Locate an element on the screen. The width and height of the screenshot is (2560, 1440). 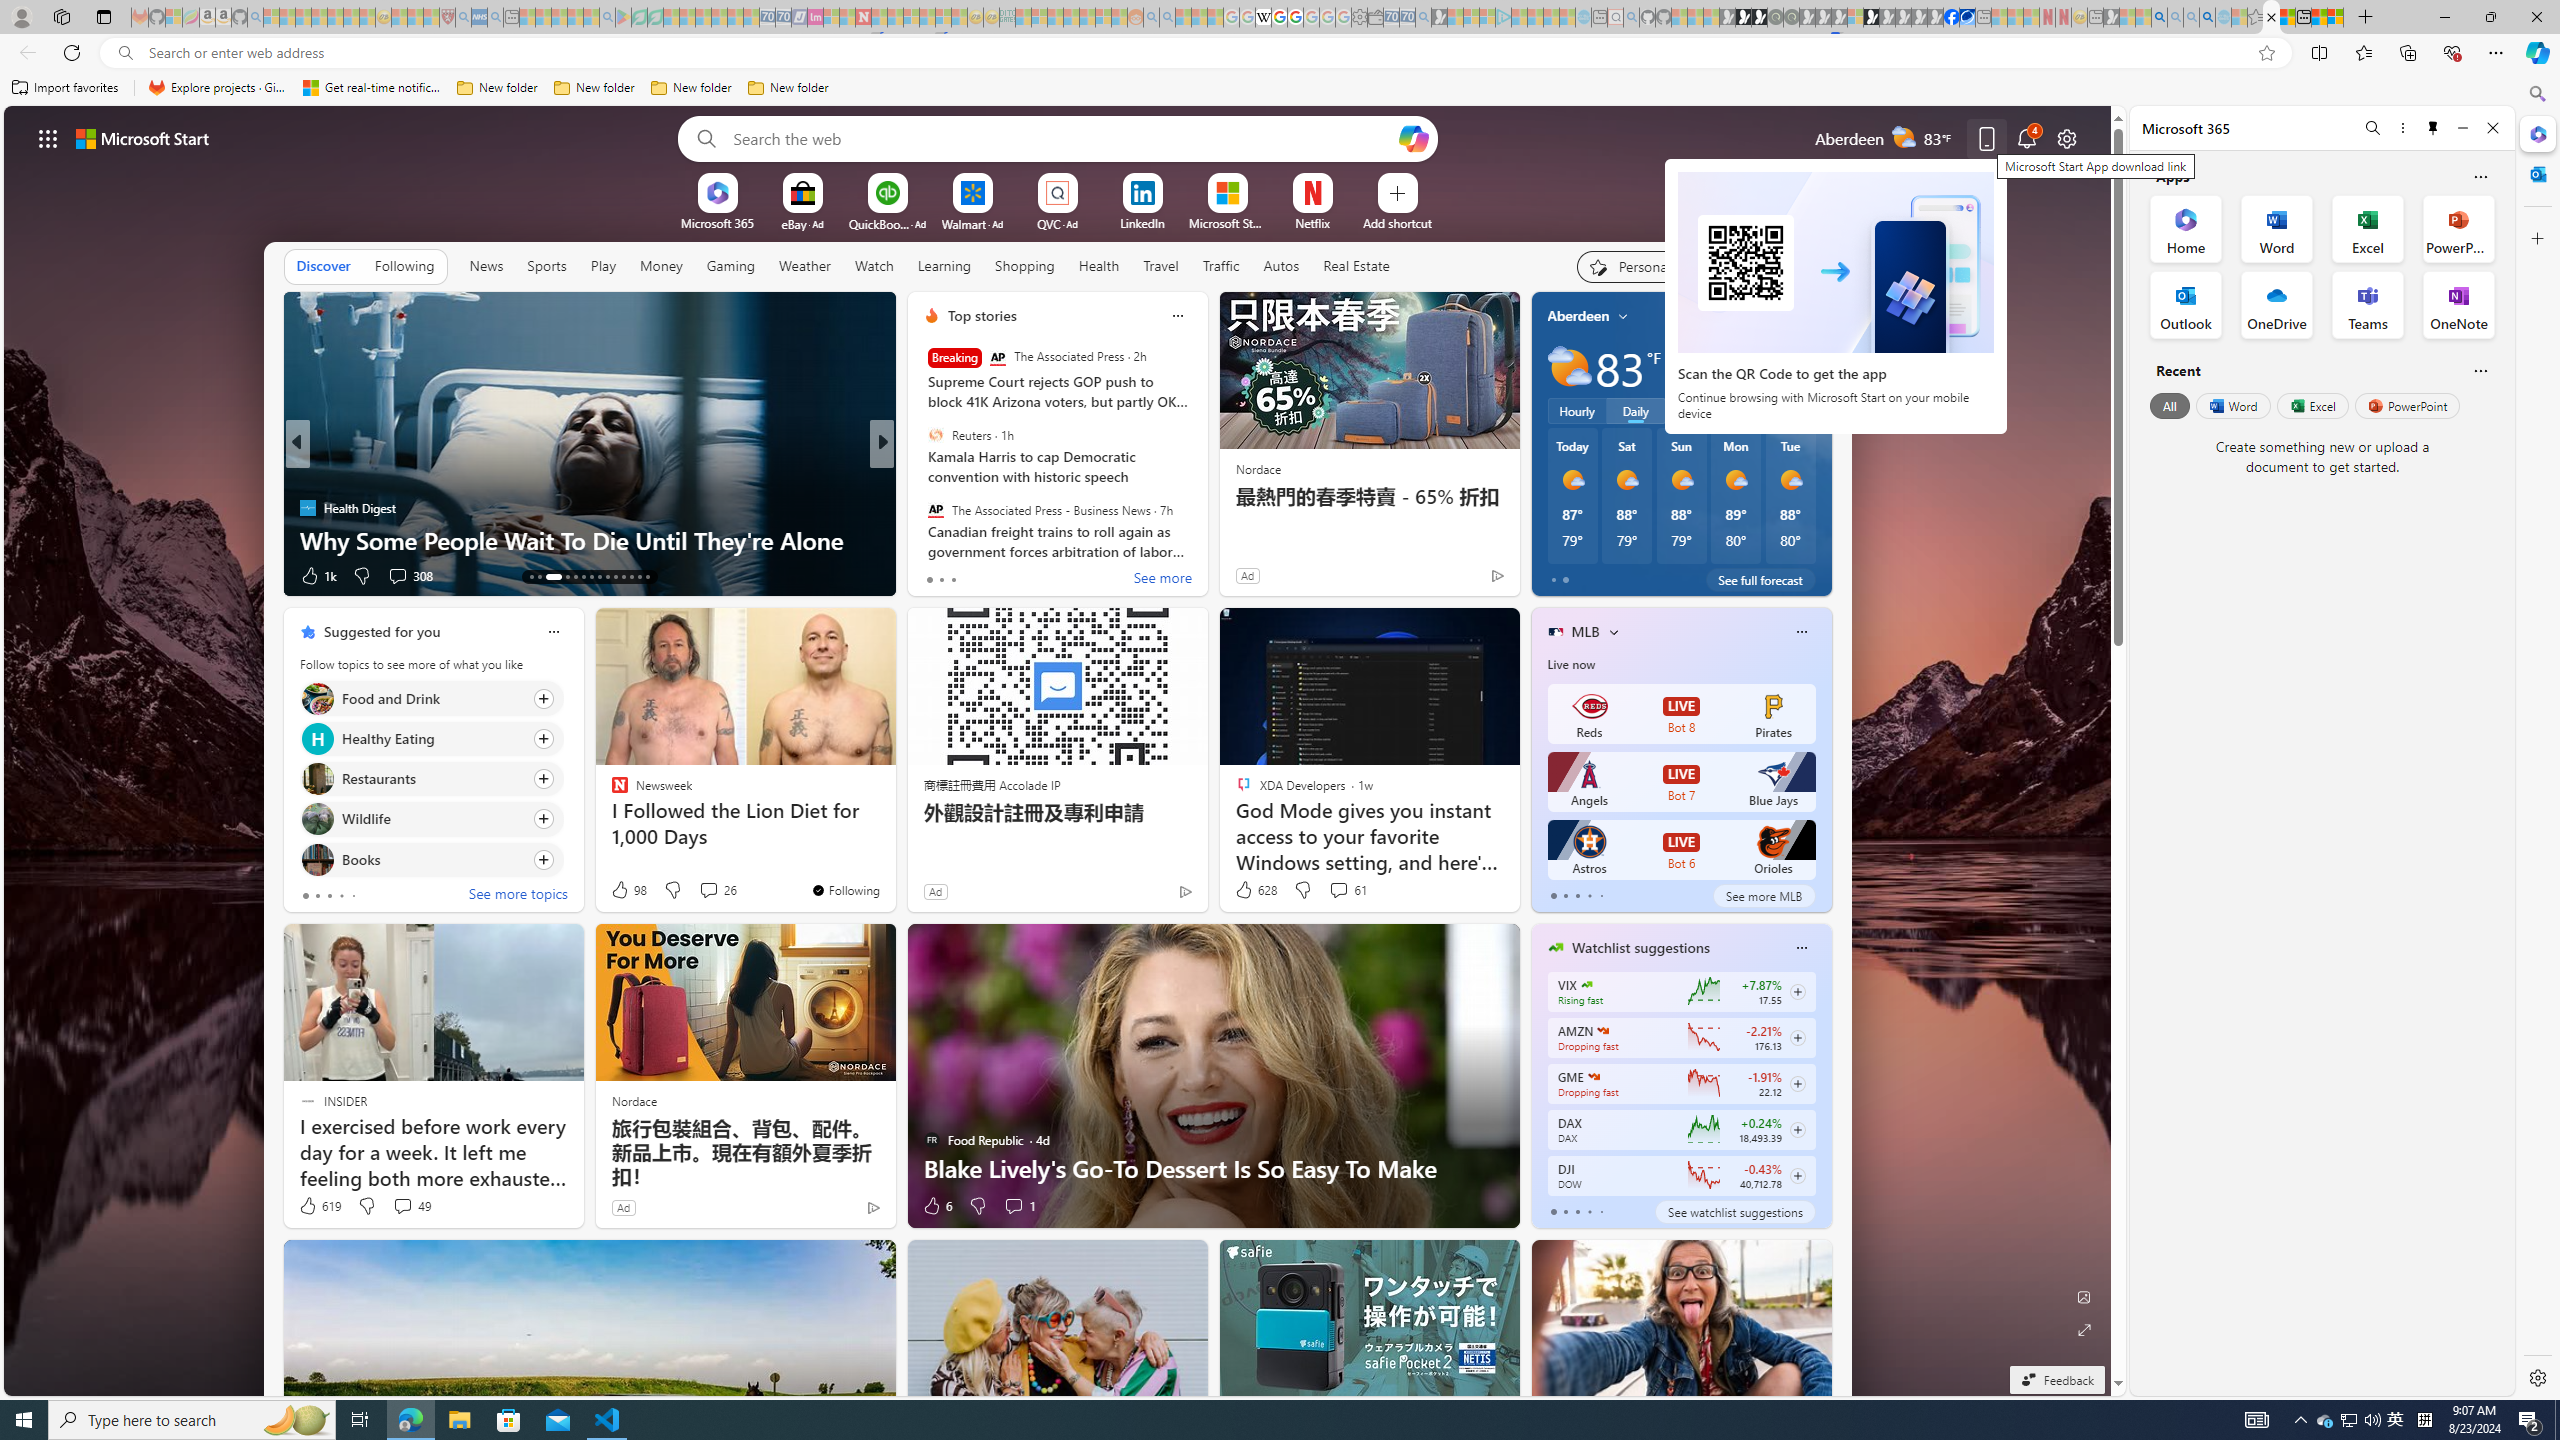
XDA Developers is located at coordinates (922, 507).